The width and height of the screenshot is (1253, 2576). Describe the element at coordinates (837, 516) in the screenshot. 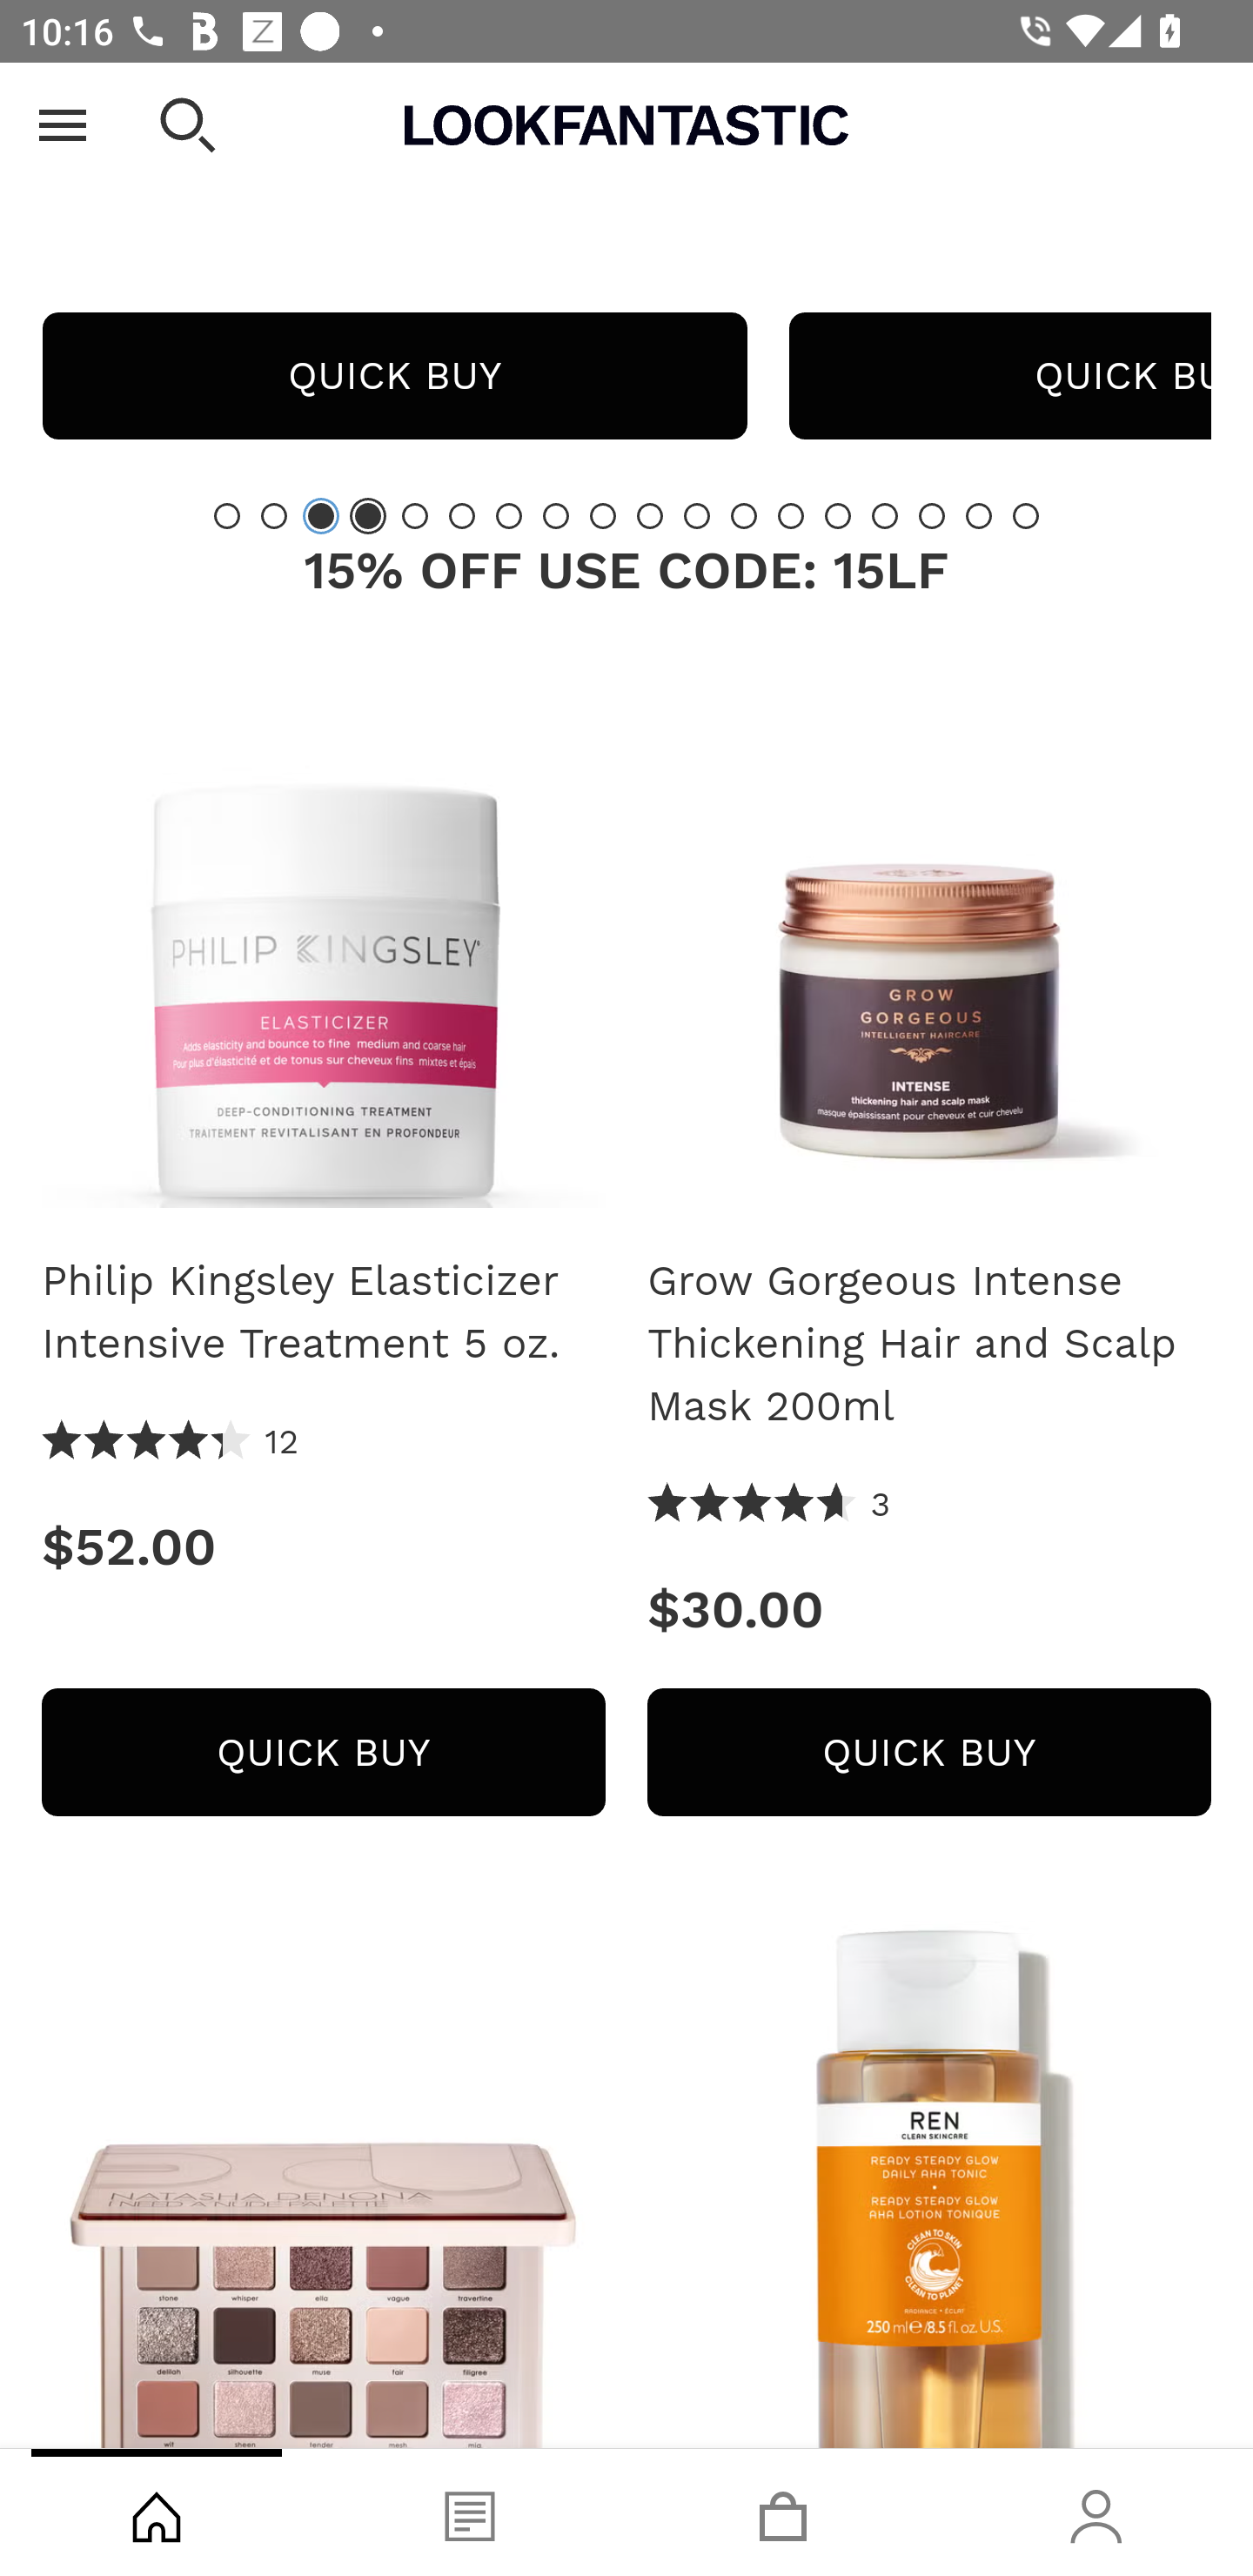

I see `Slide 14` at that location.